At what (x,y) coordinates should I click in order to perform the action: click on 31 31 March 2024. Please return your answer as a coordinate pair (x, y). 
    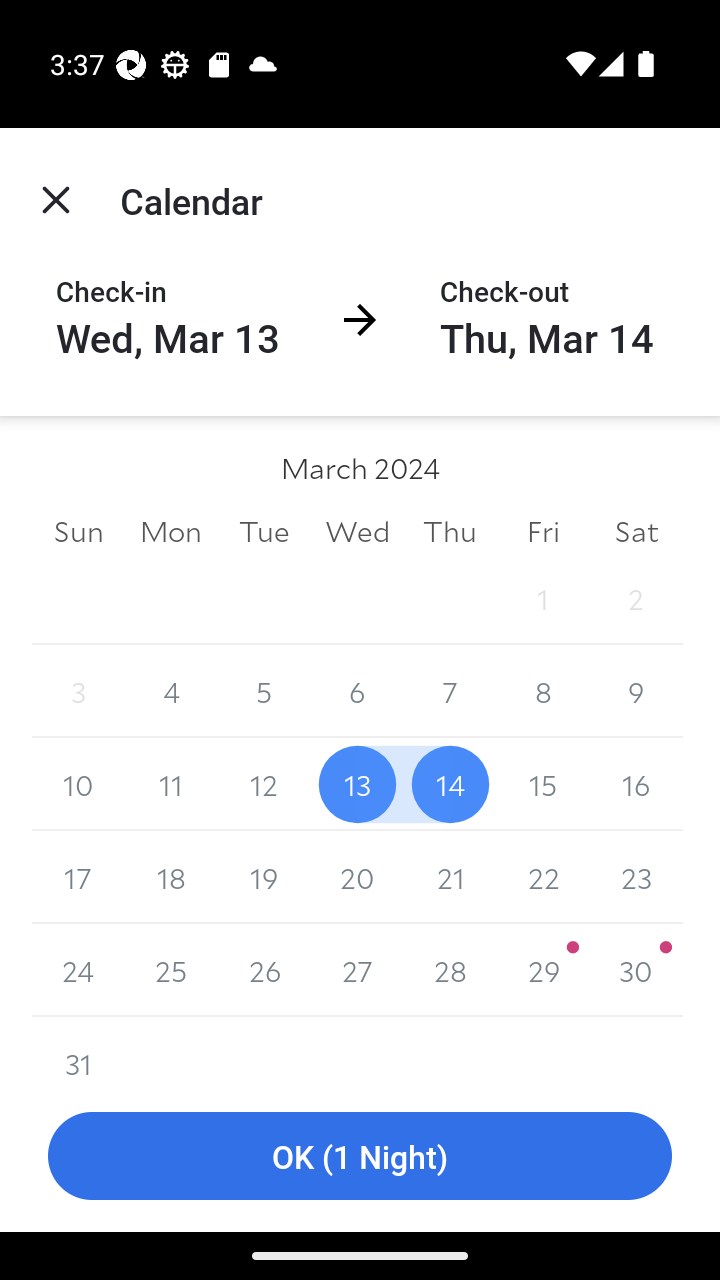
    Looking at the image, I should click on (78, 1048).